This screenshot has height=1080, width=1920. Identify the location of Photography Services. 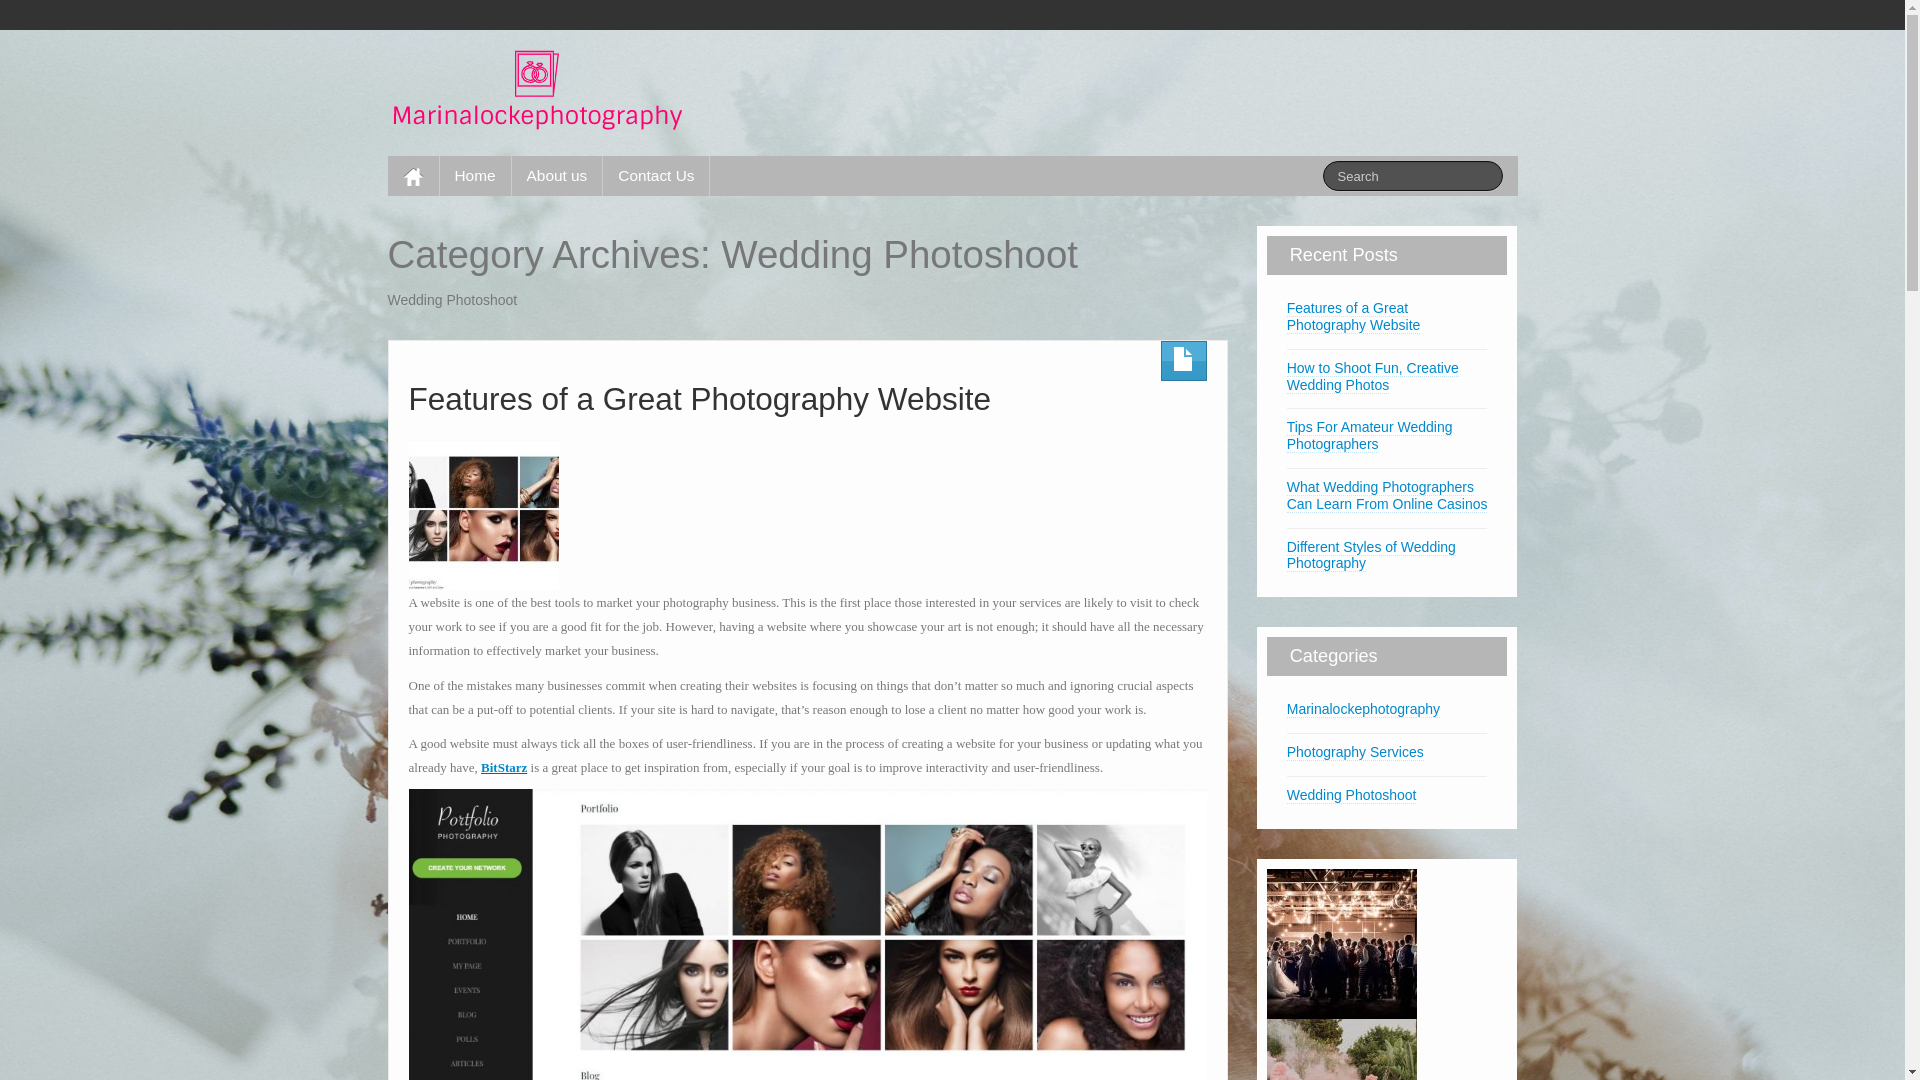
(1356, 752).